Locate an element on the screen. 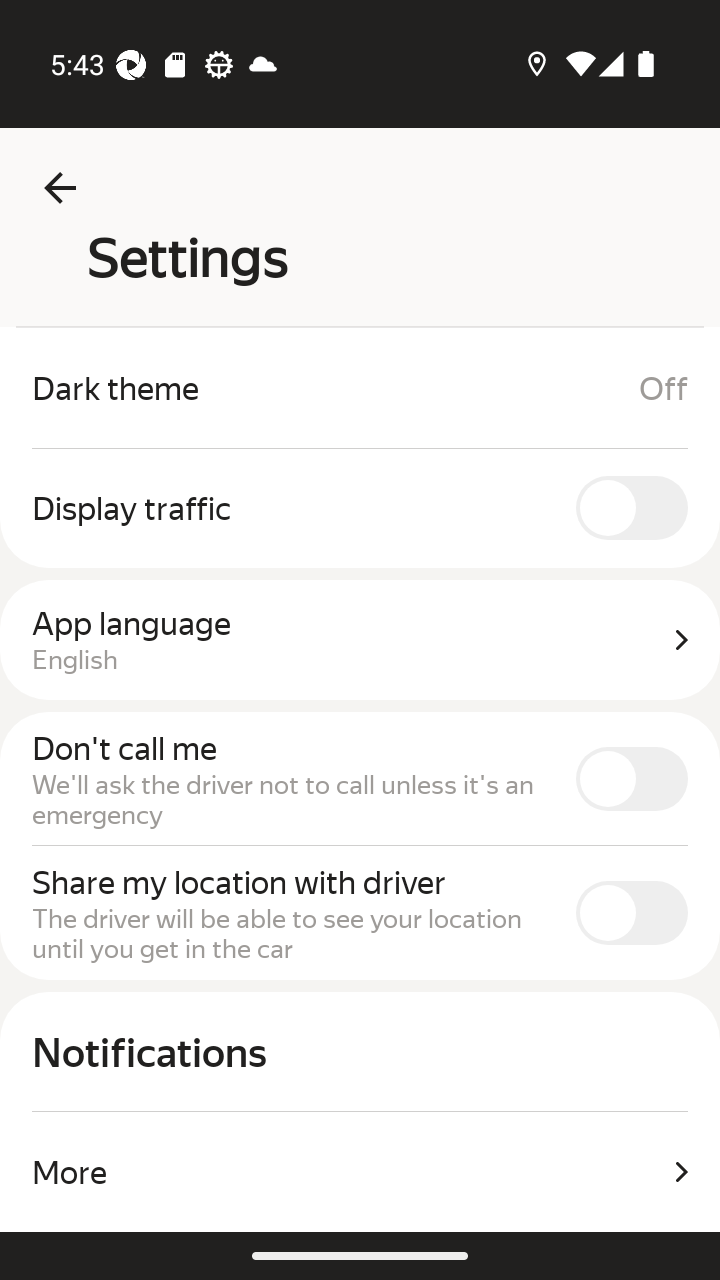 This screenshot has height=1280, width=720. More is located at coordinates (360, 1172).